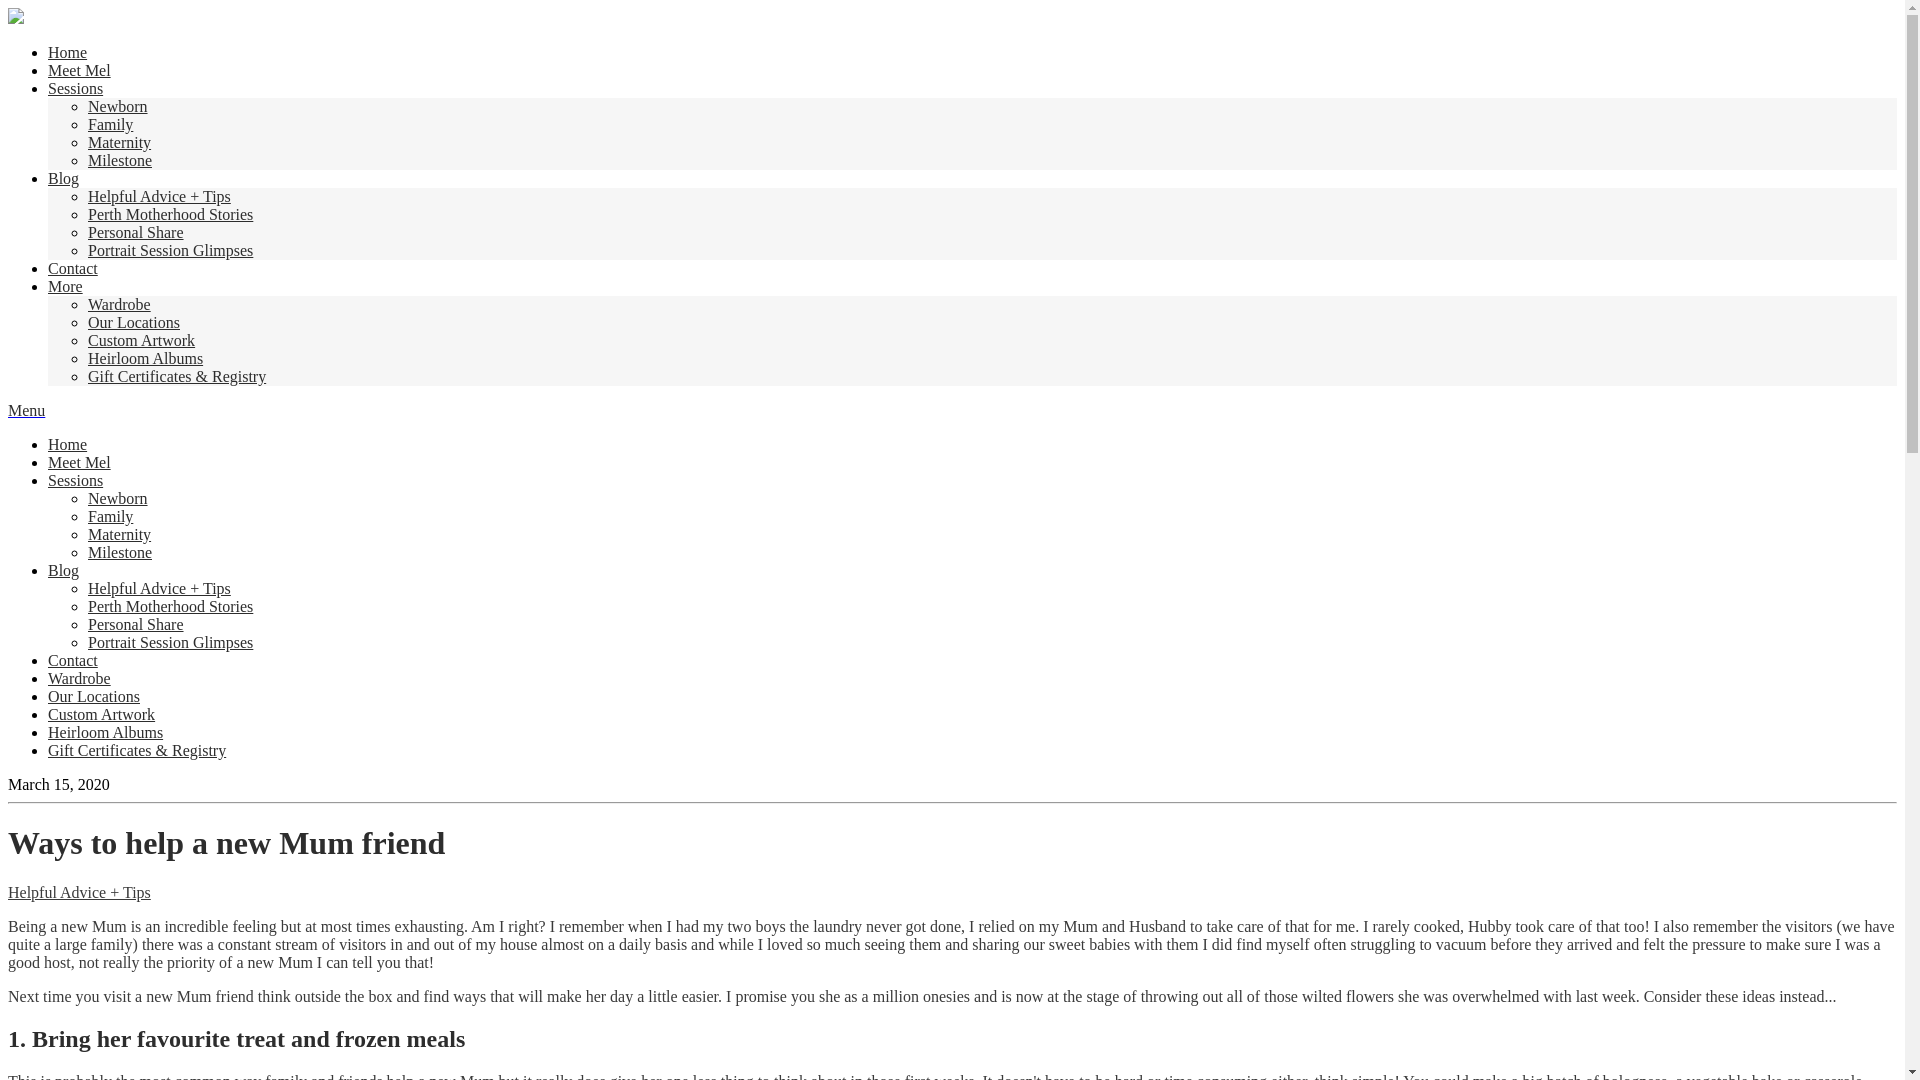  What do you see at coordinates (134, 322) in the screenshot?
I see `Our Locations` at bounding box center [134, 322].